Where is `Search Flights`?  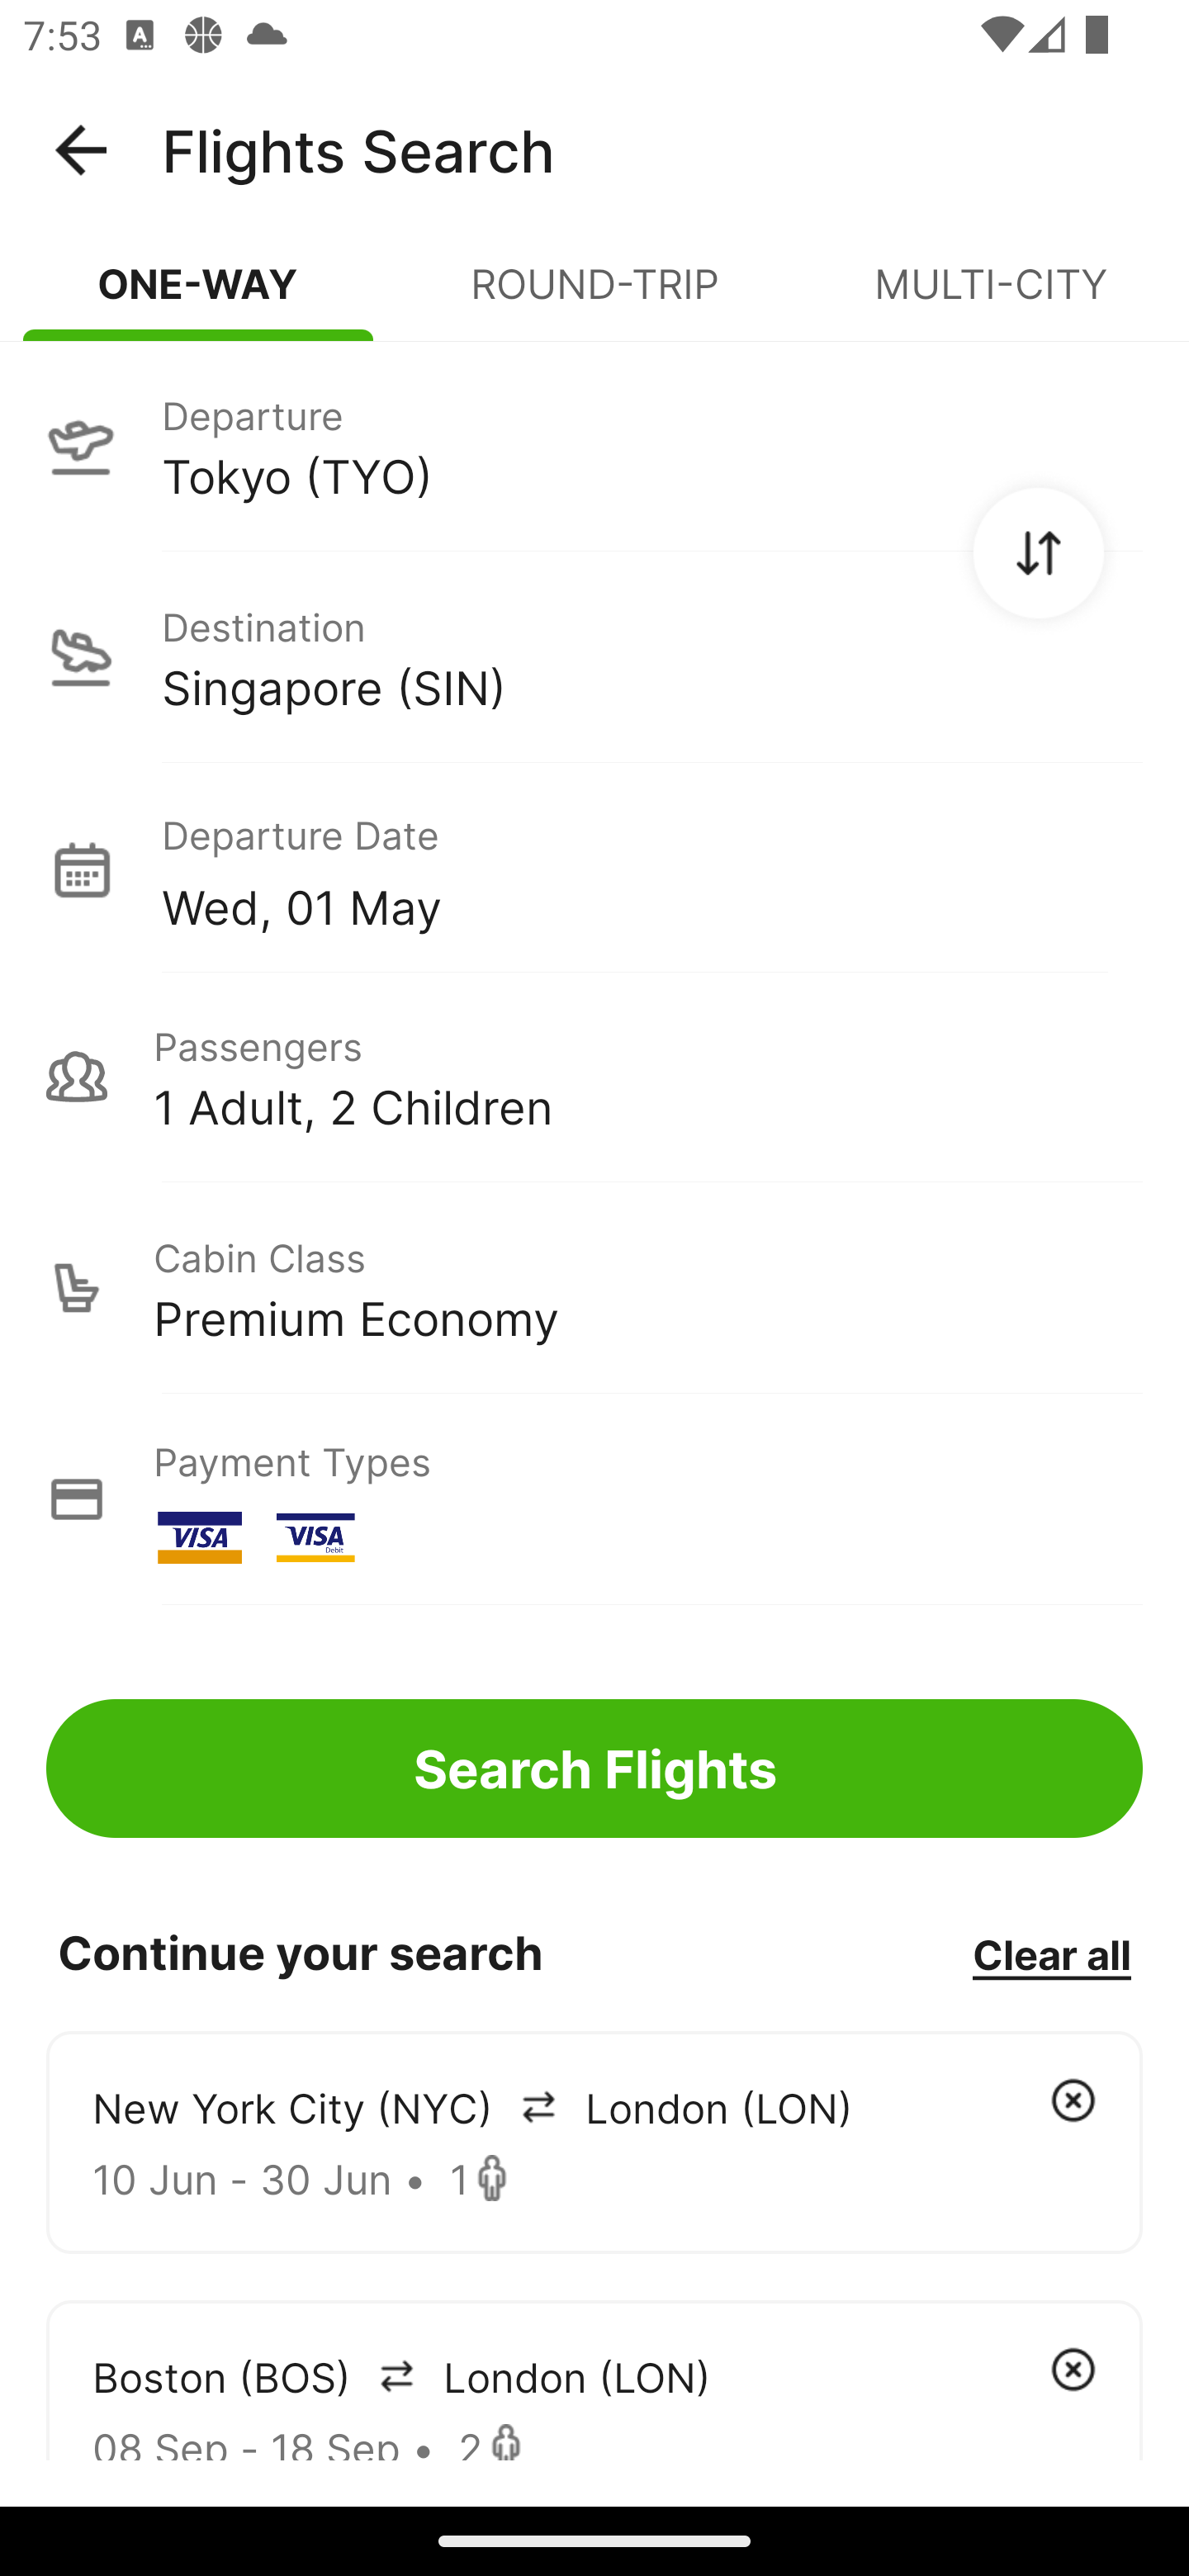
Search Flights is located at coordinates (594, 1769).